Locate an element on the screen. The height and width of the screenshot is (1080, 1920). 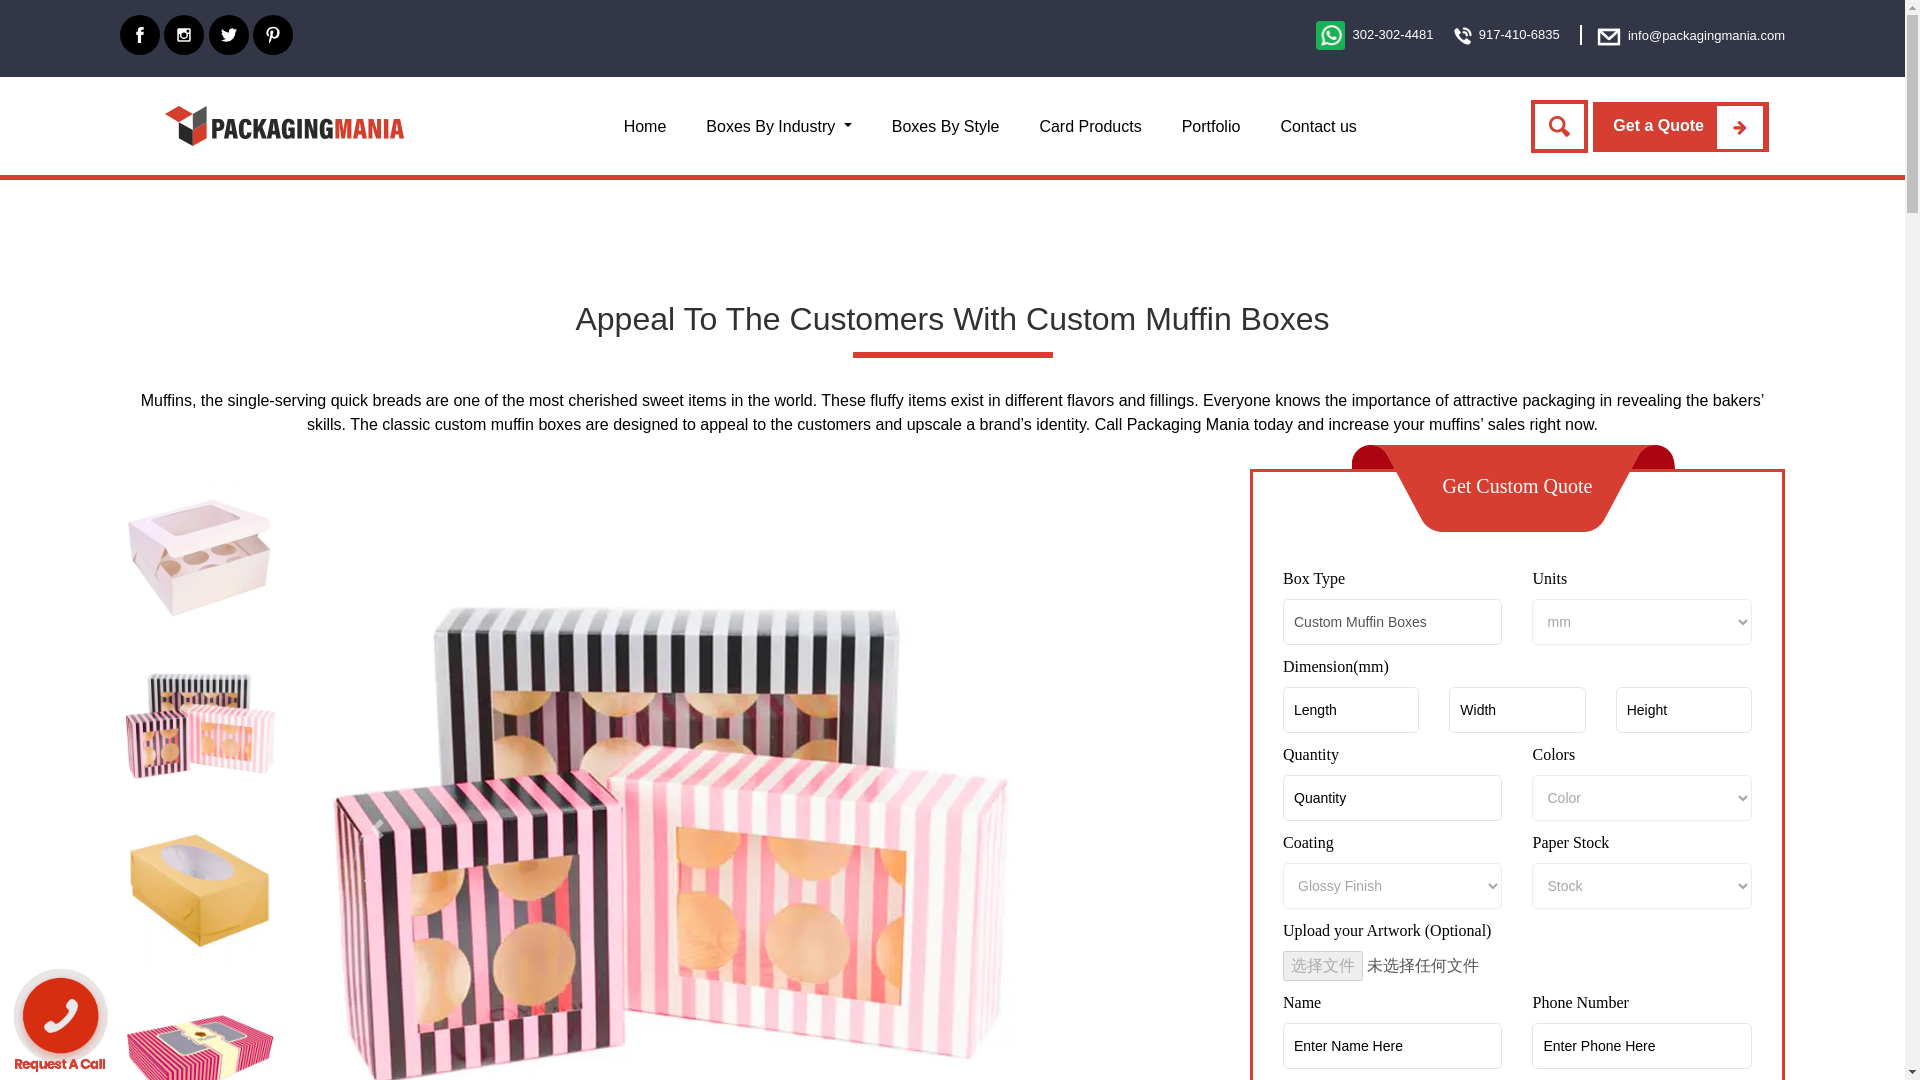
Get a Quote is located at coordinates (1680, 126).